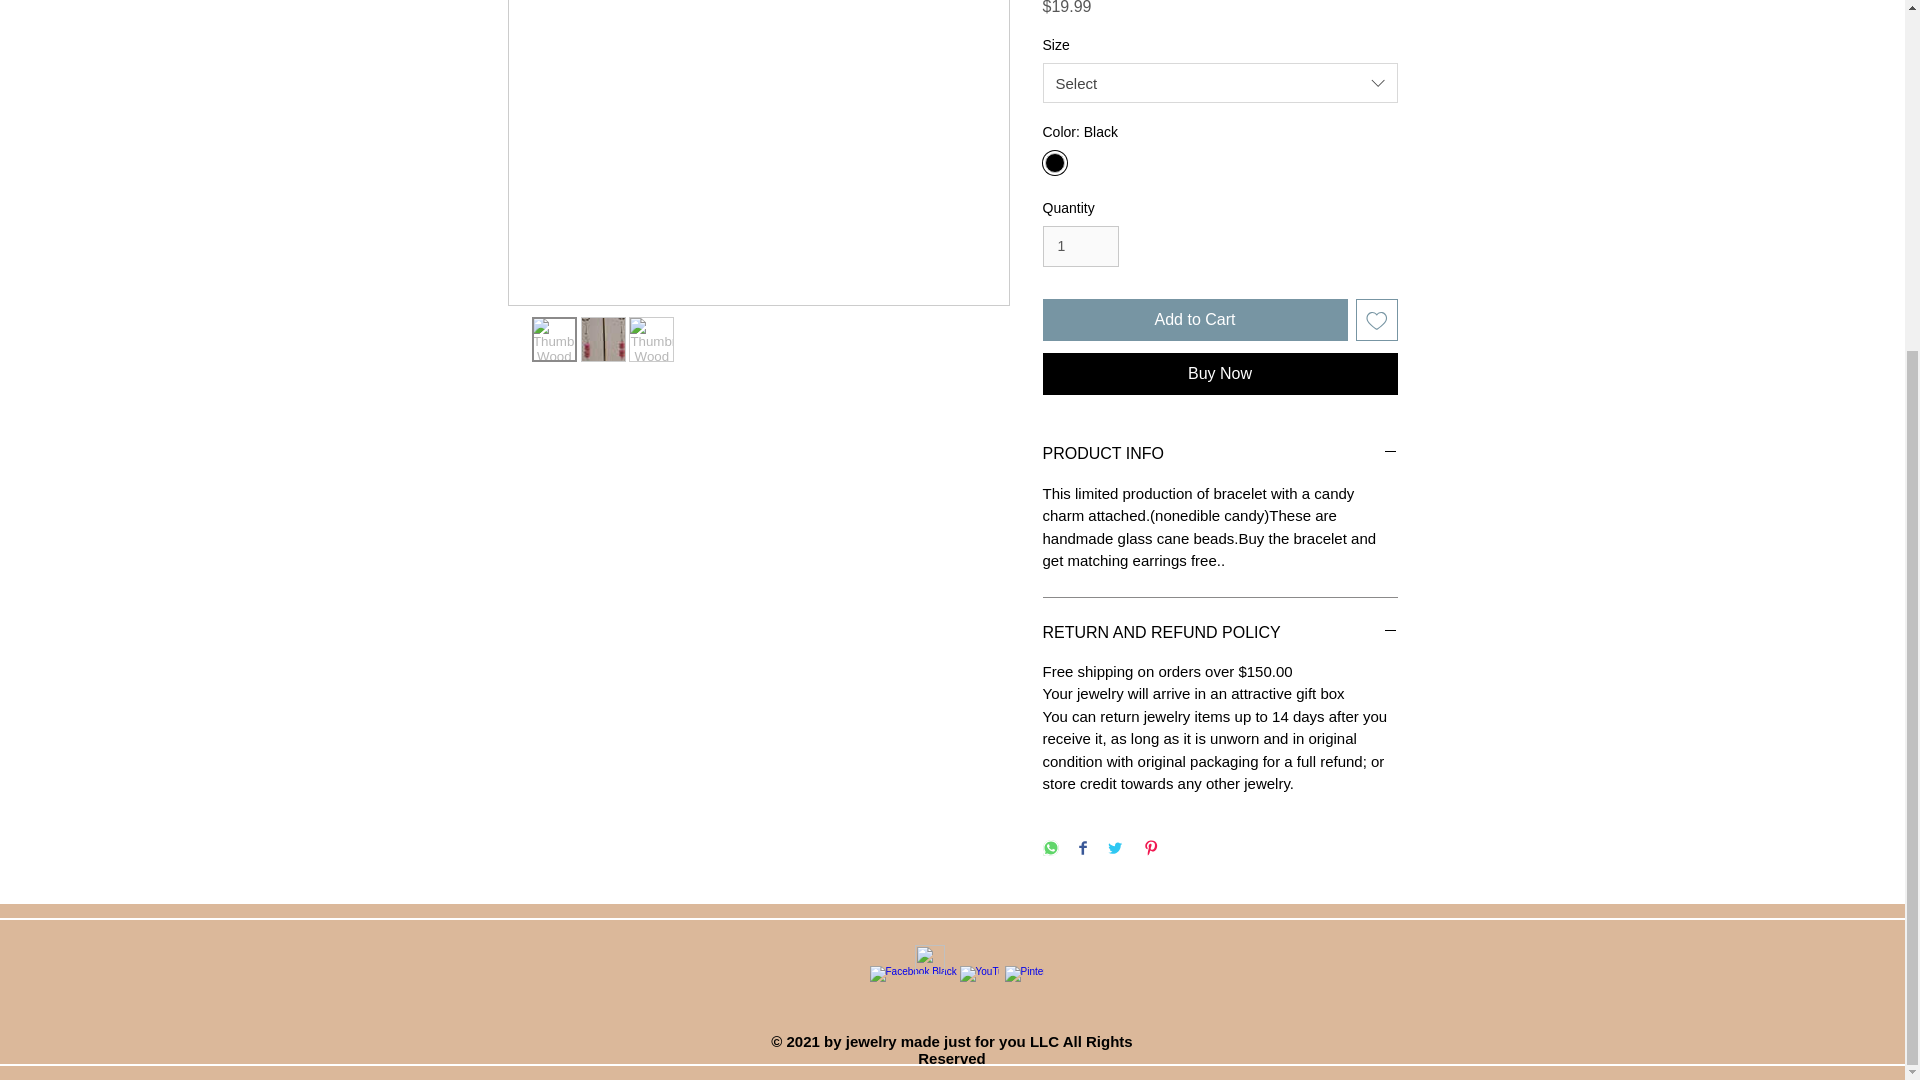  Describe the element at coordinates (1194, 320) in the screenshot. I see `Add to Cart` at that location.